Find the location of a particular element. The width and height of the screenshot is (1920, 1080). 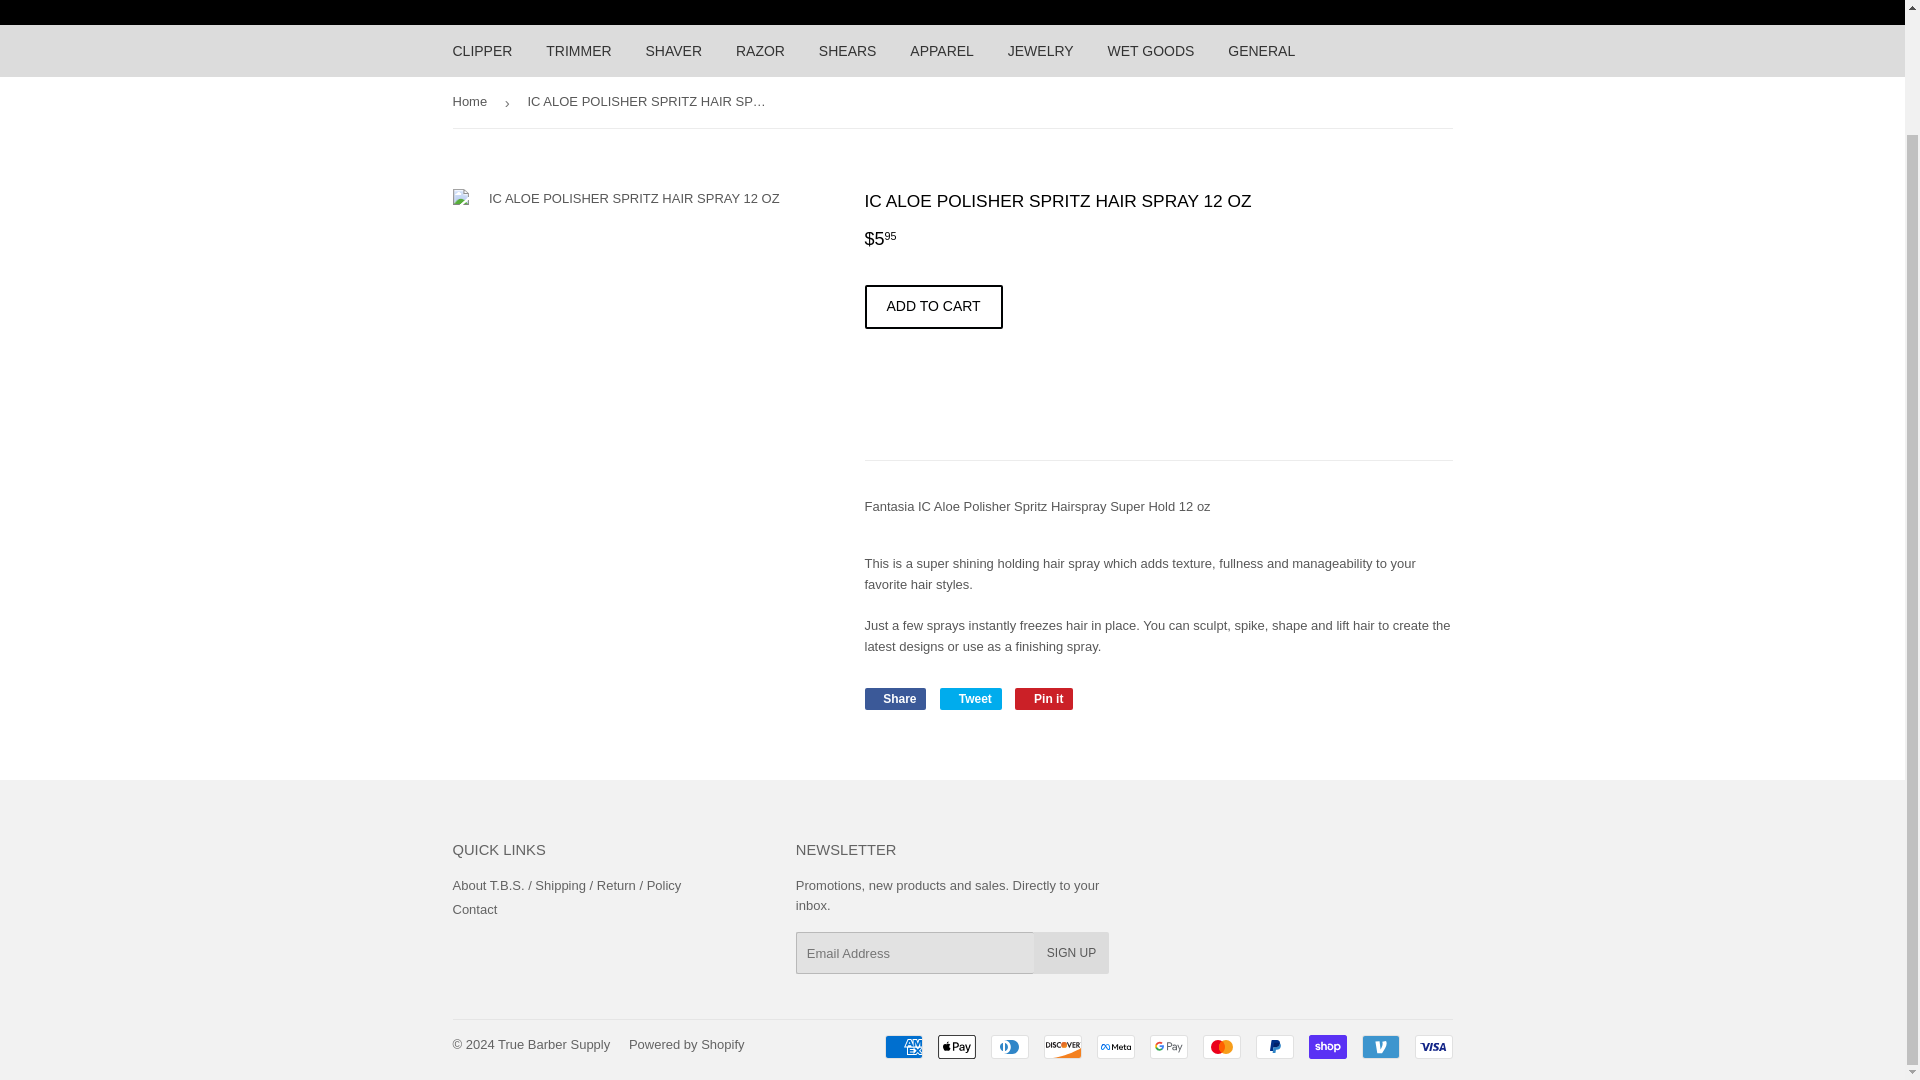

Meta Pay is located at coordinates (1115, 1046).